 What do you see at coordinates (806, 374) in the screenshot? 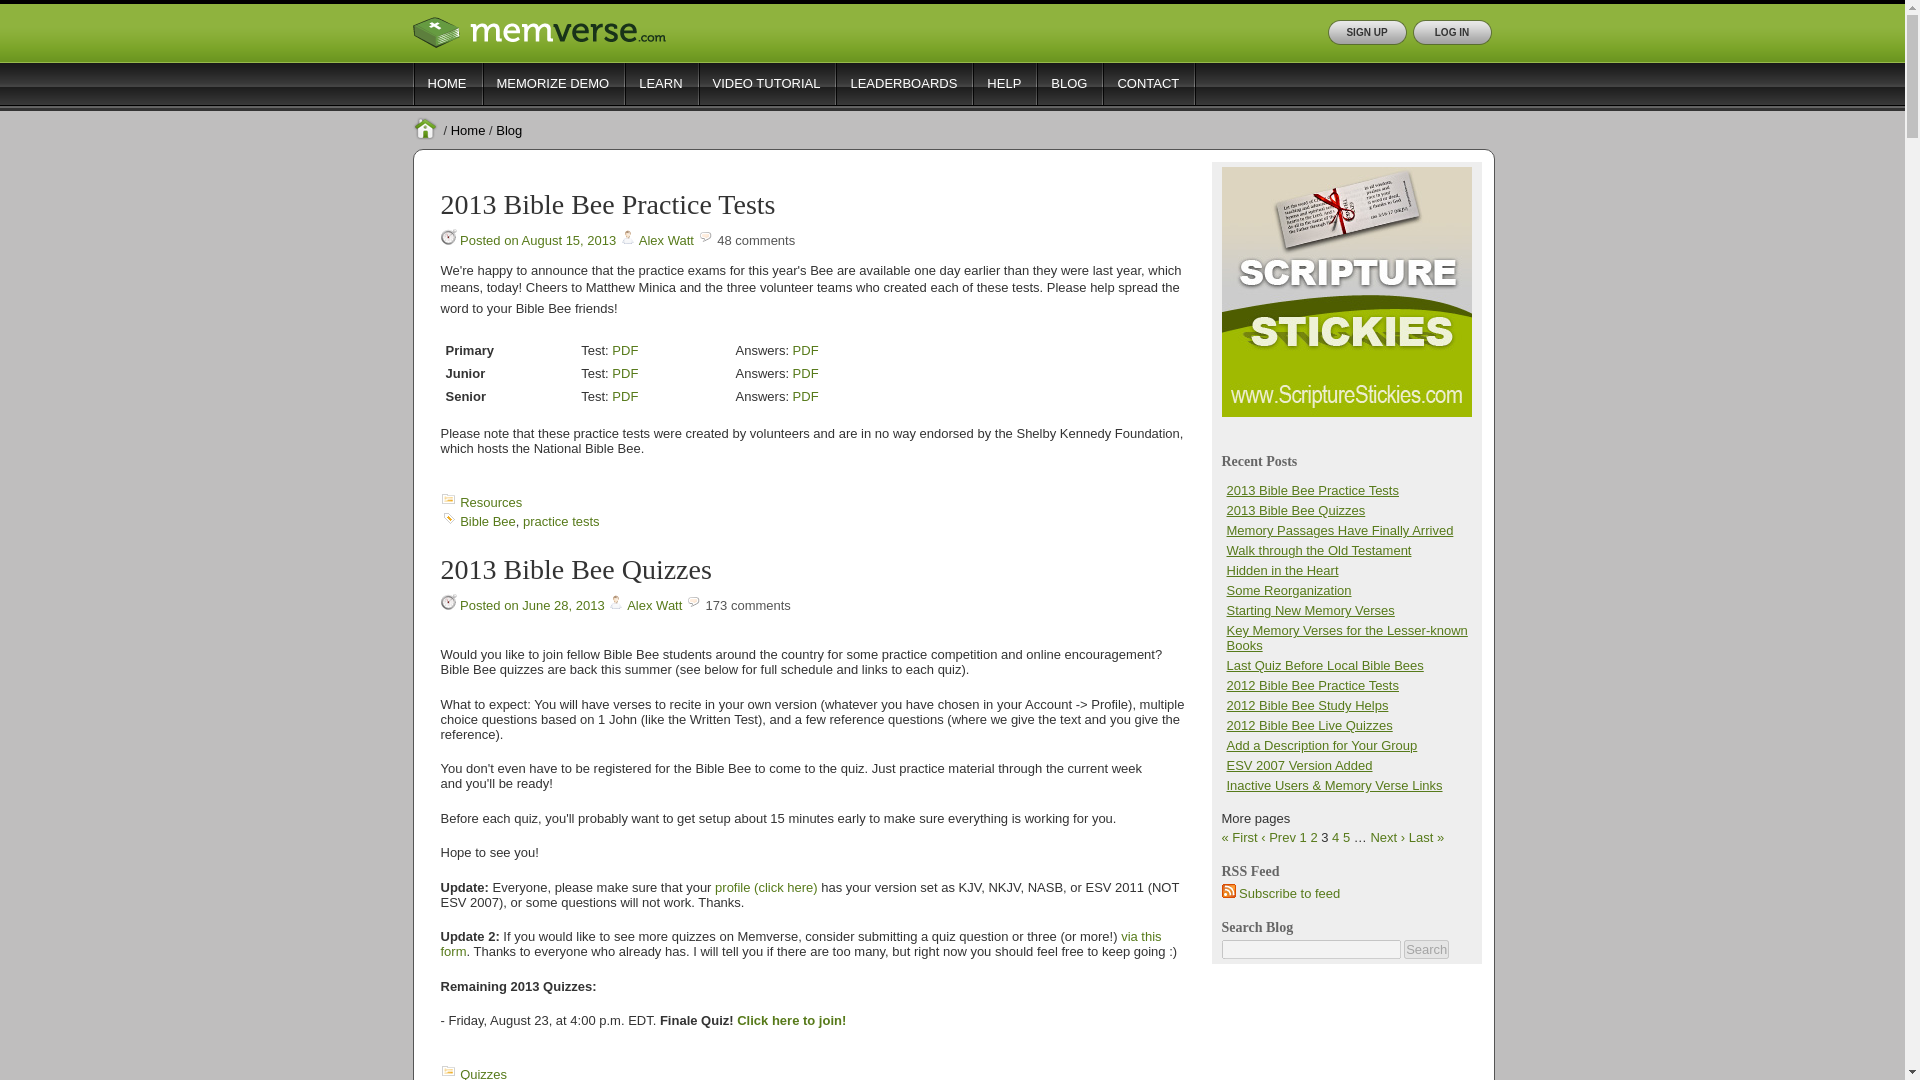
I see `PDF` at bounding box center [806, 374].